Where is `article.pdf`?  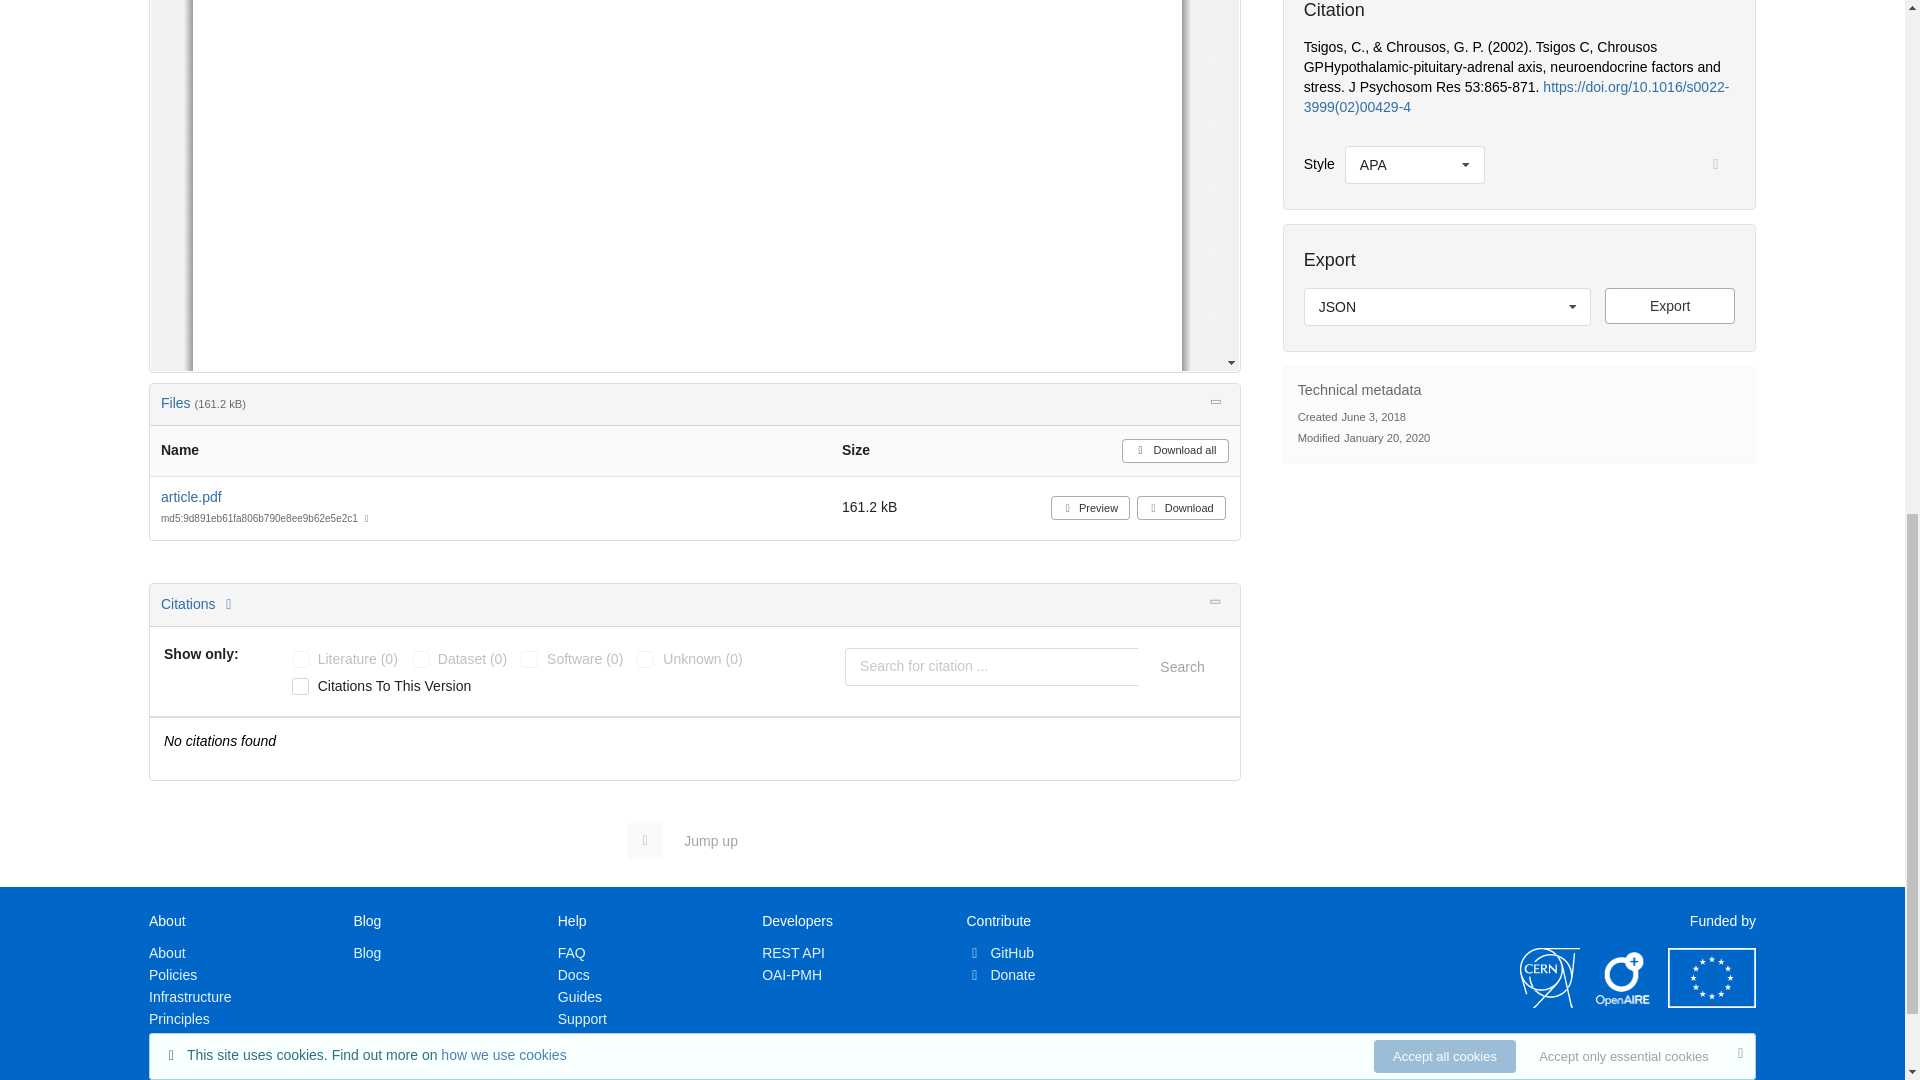 article.pdf is located at coordinates (192, 497).